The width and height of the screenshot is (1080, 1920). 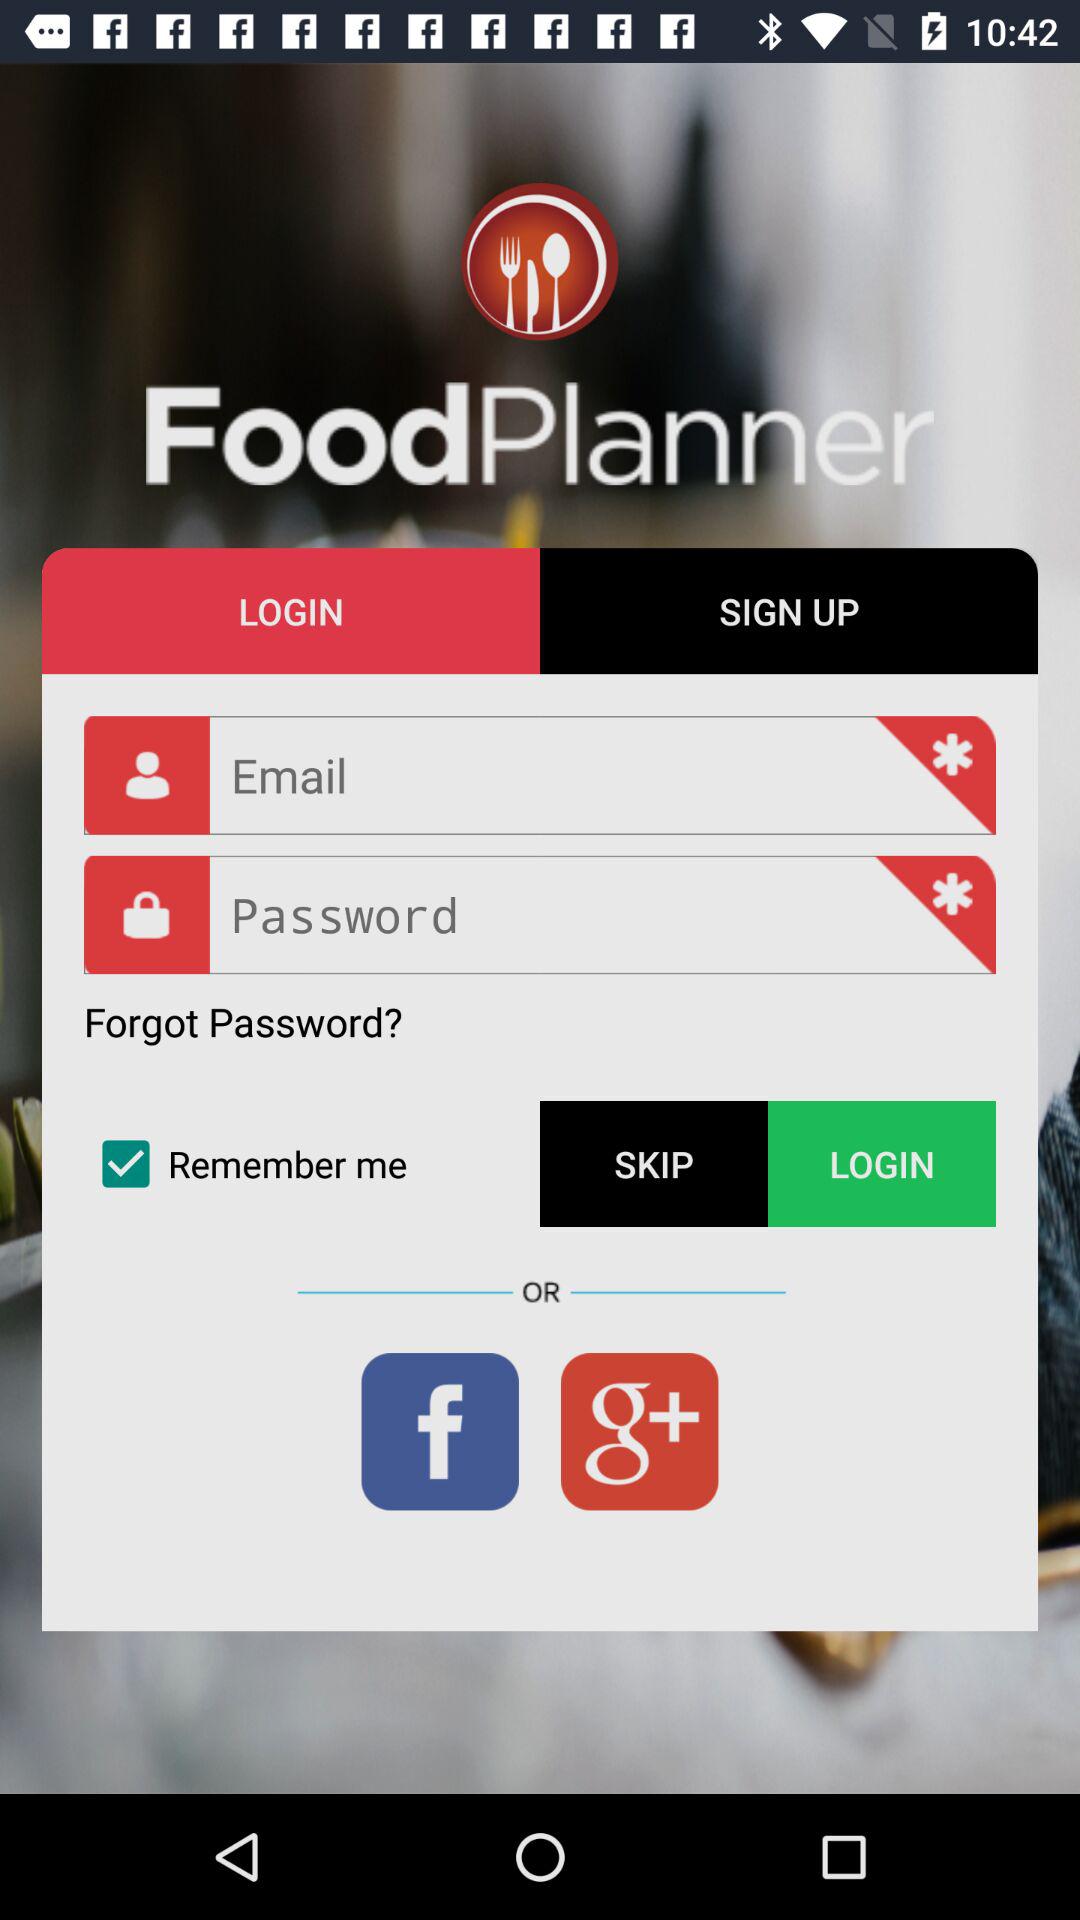 I want to click on press the item to the left of login item, so click(x=654, y=1164).